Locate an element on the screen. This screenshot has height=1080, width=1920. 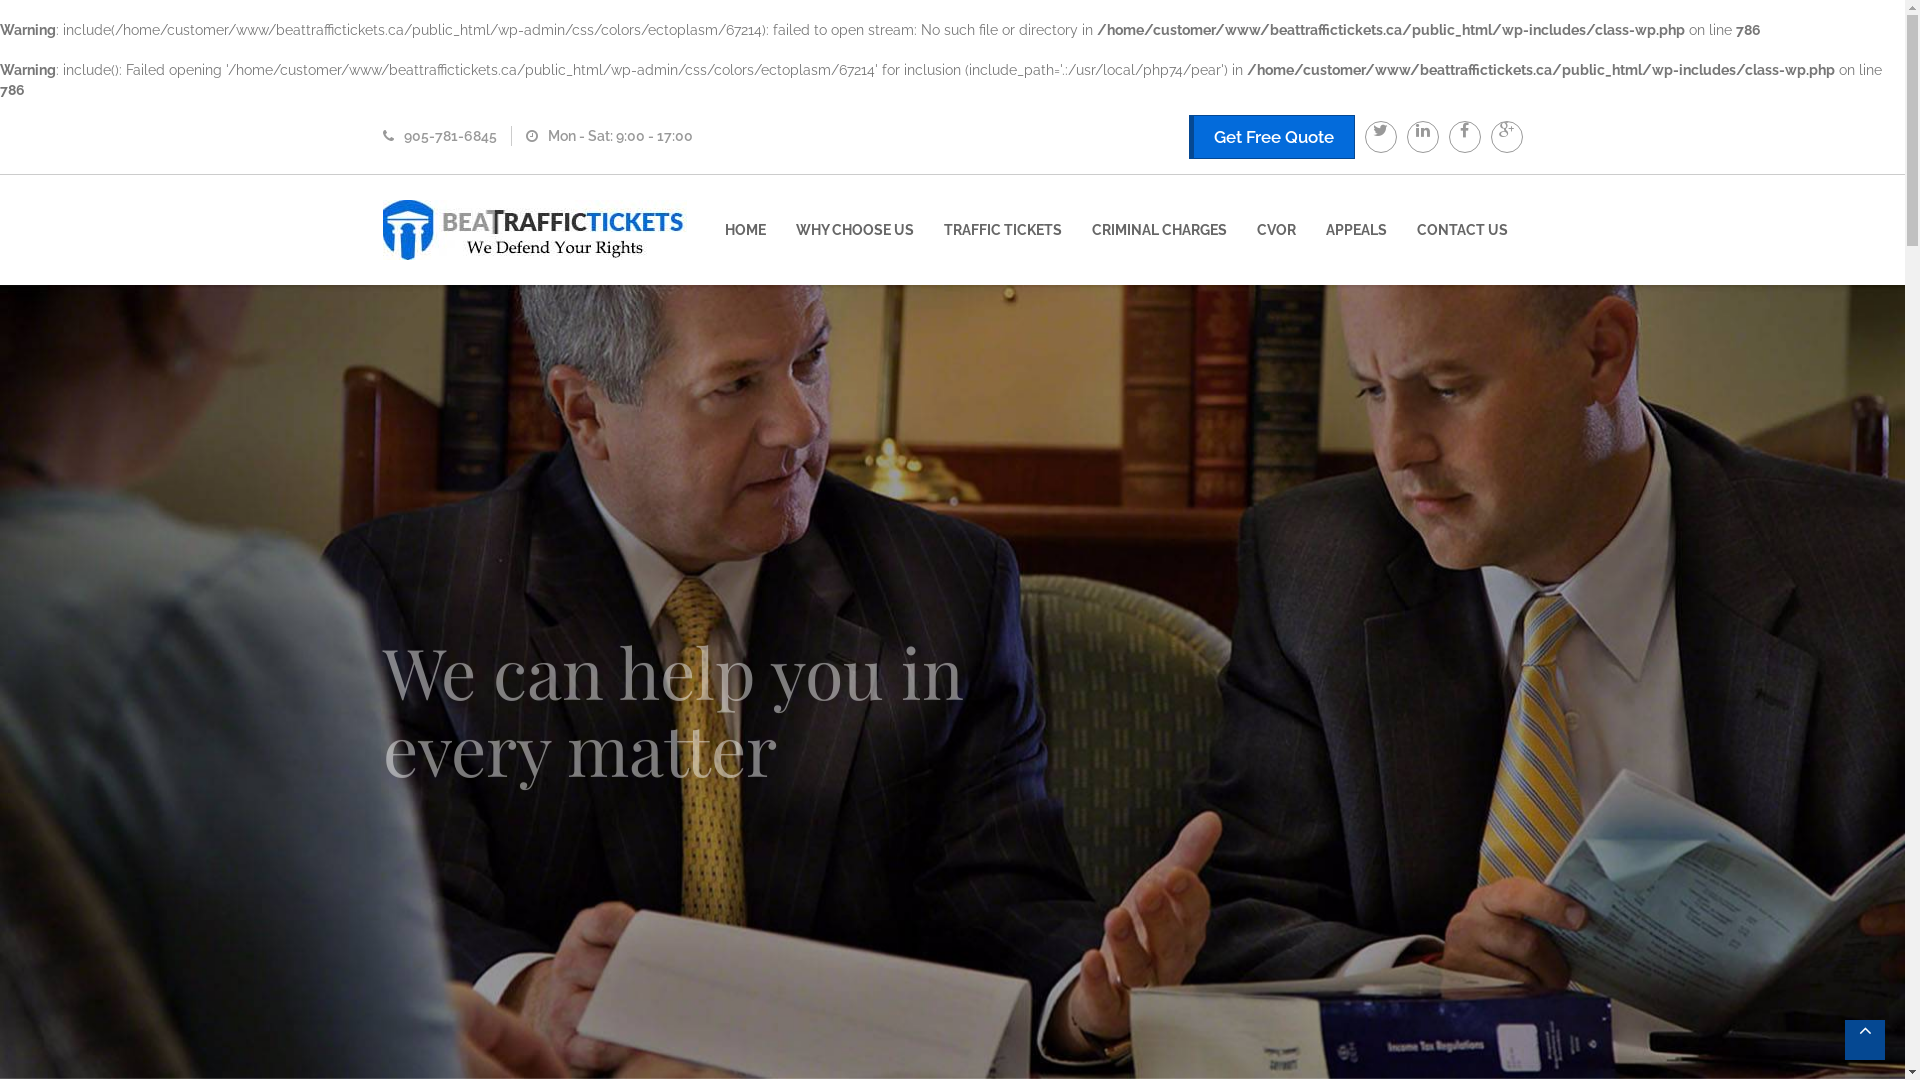
HOME is located at coordinates (746, 230).